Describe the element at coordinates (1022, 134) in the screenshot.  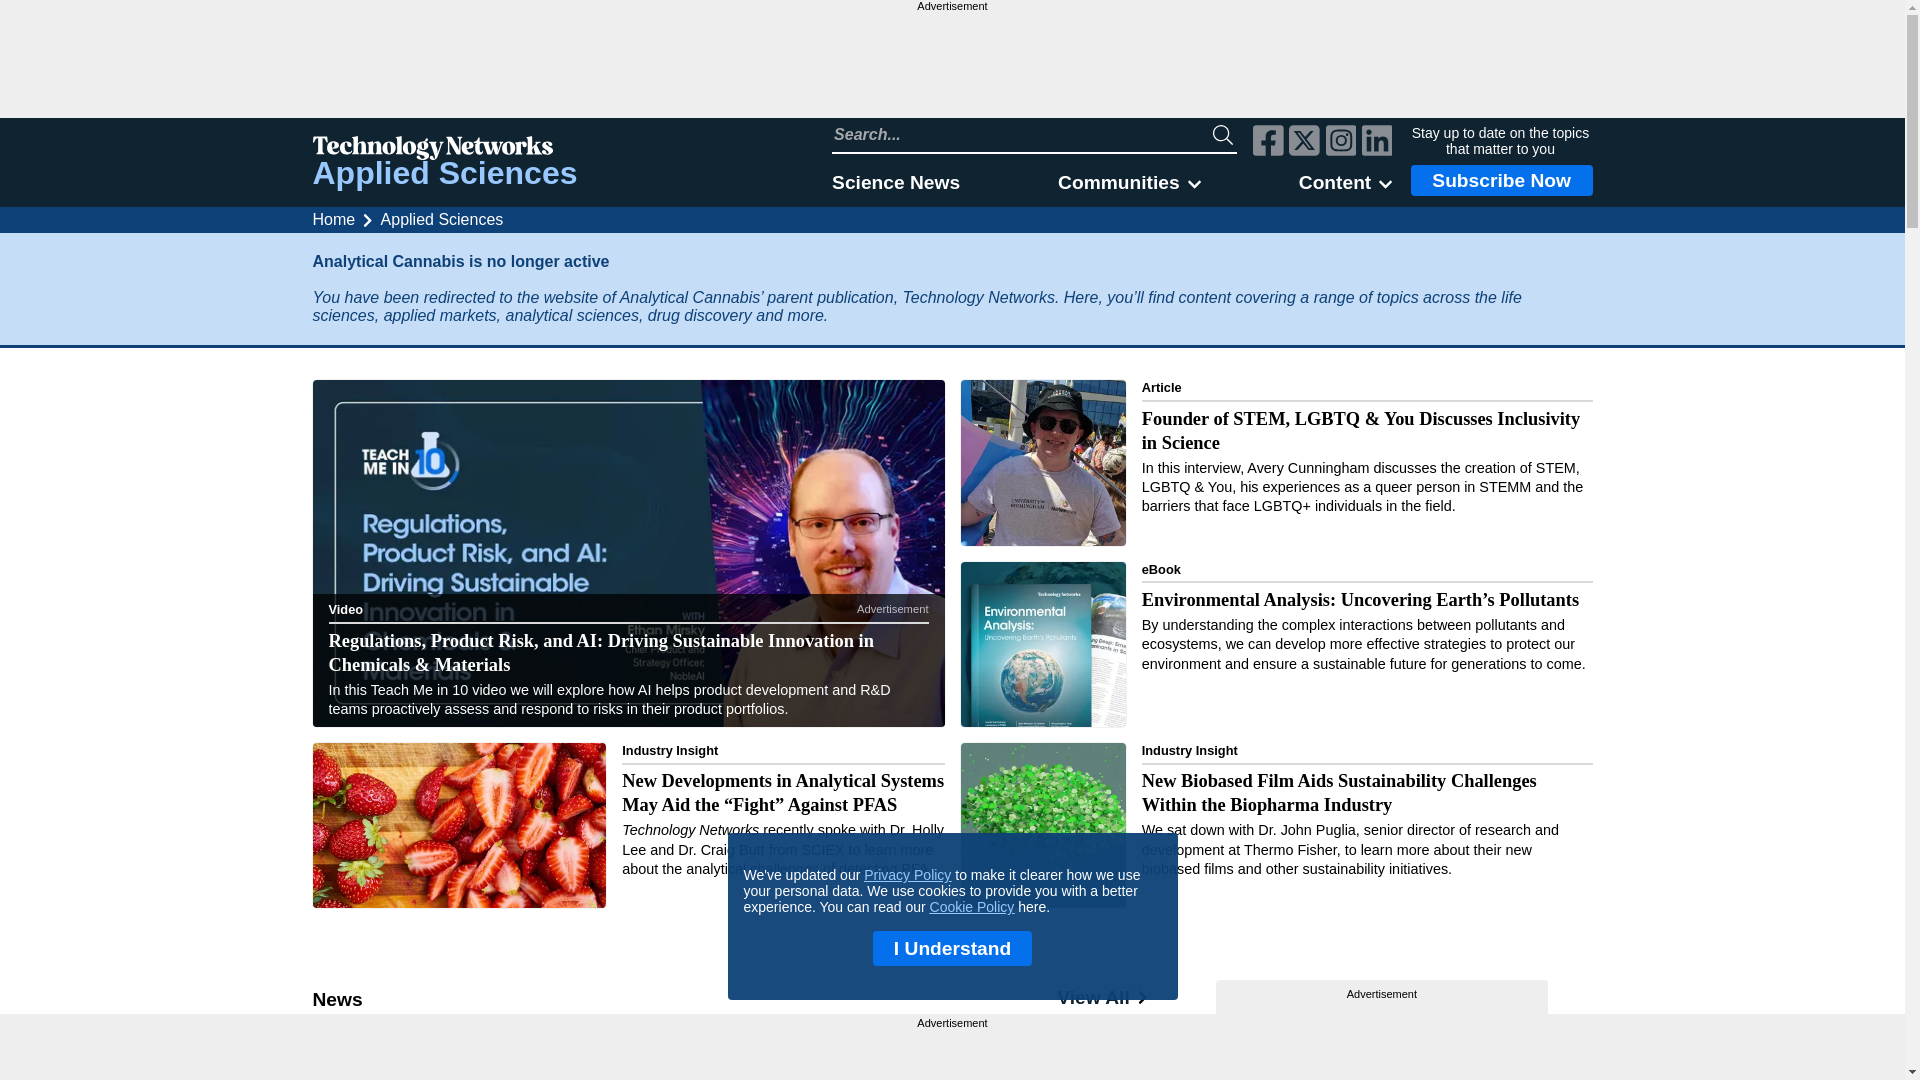
I see `Search Technology Networks website input field` at that location.